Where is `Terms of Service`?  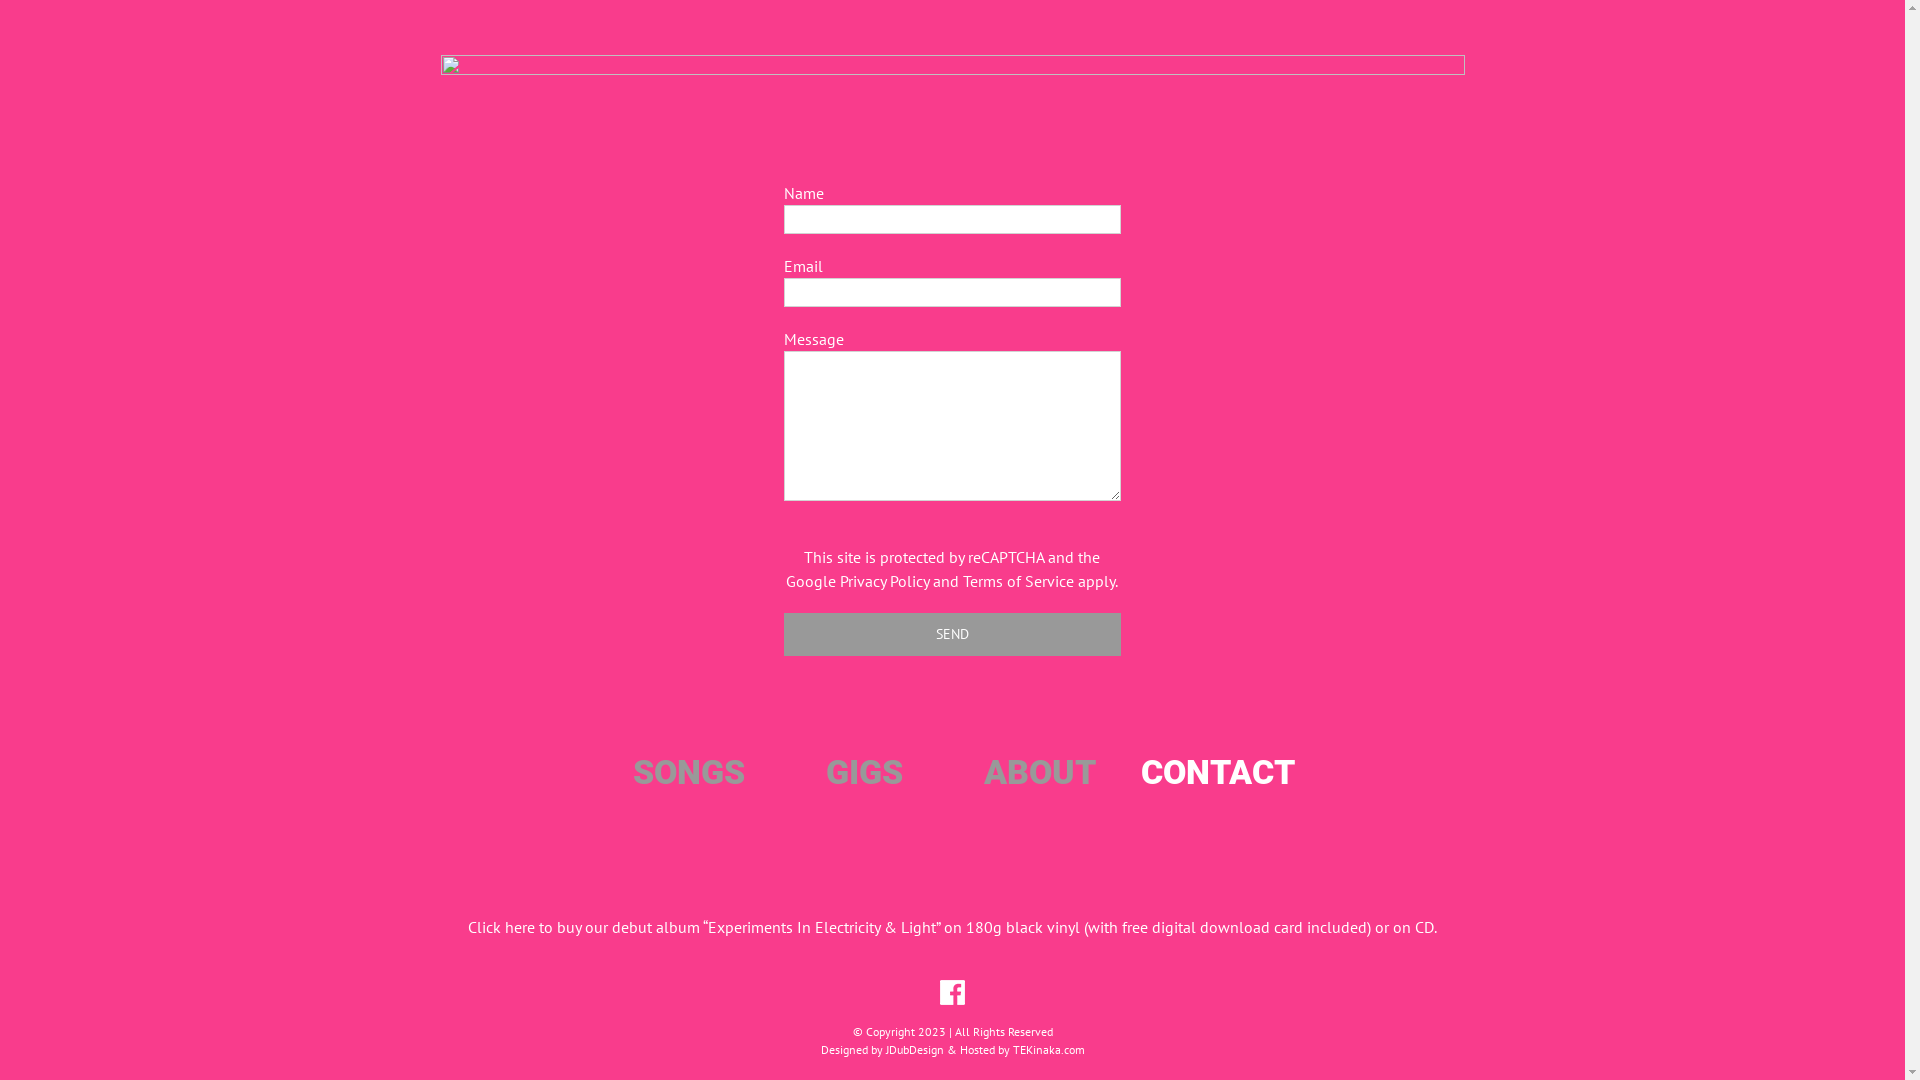
Terms of Service is located at coordinates (1018, 581).